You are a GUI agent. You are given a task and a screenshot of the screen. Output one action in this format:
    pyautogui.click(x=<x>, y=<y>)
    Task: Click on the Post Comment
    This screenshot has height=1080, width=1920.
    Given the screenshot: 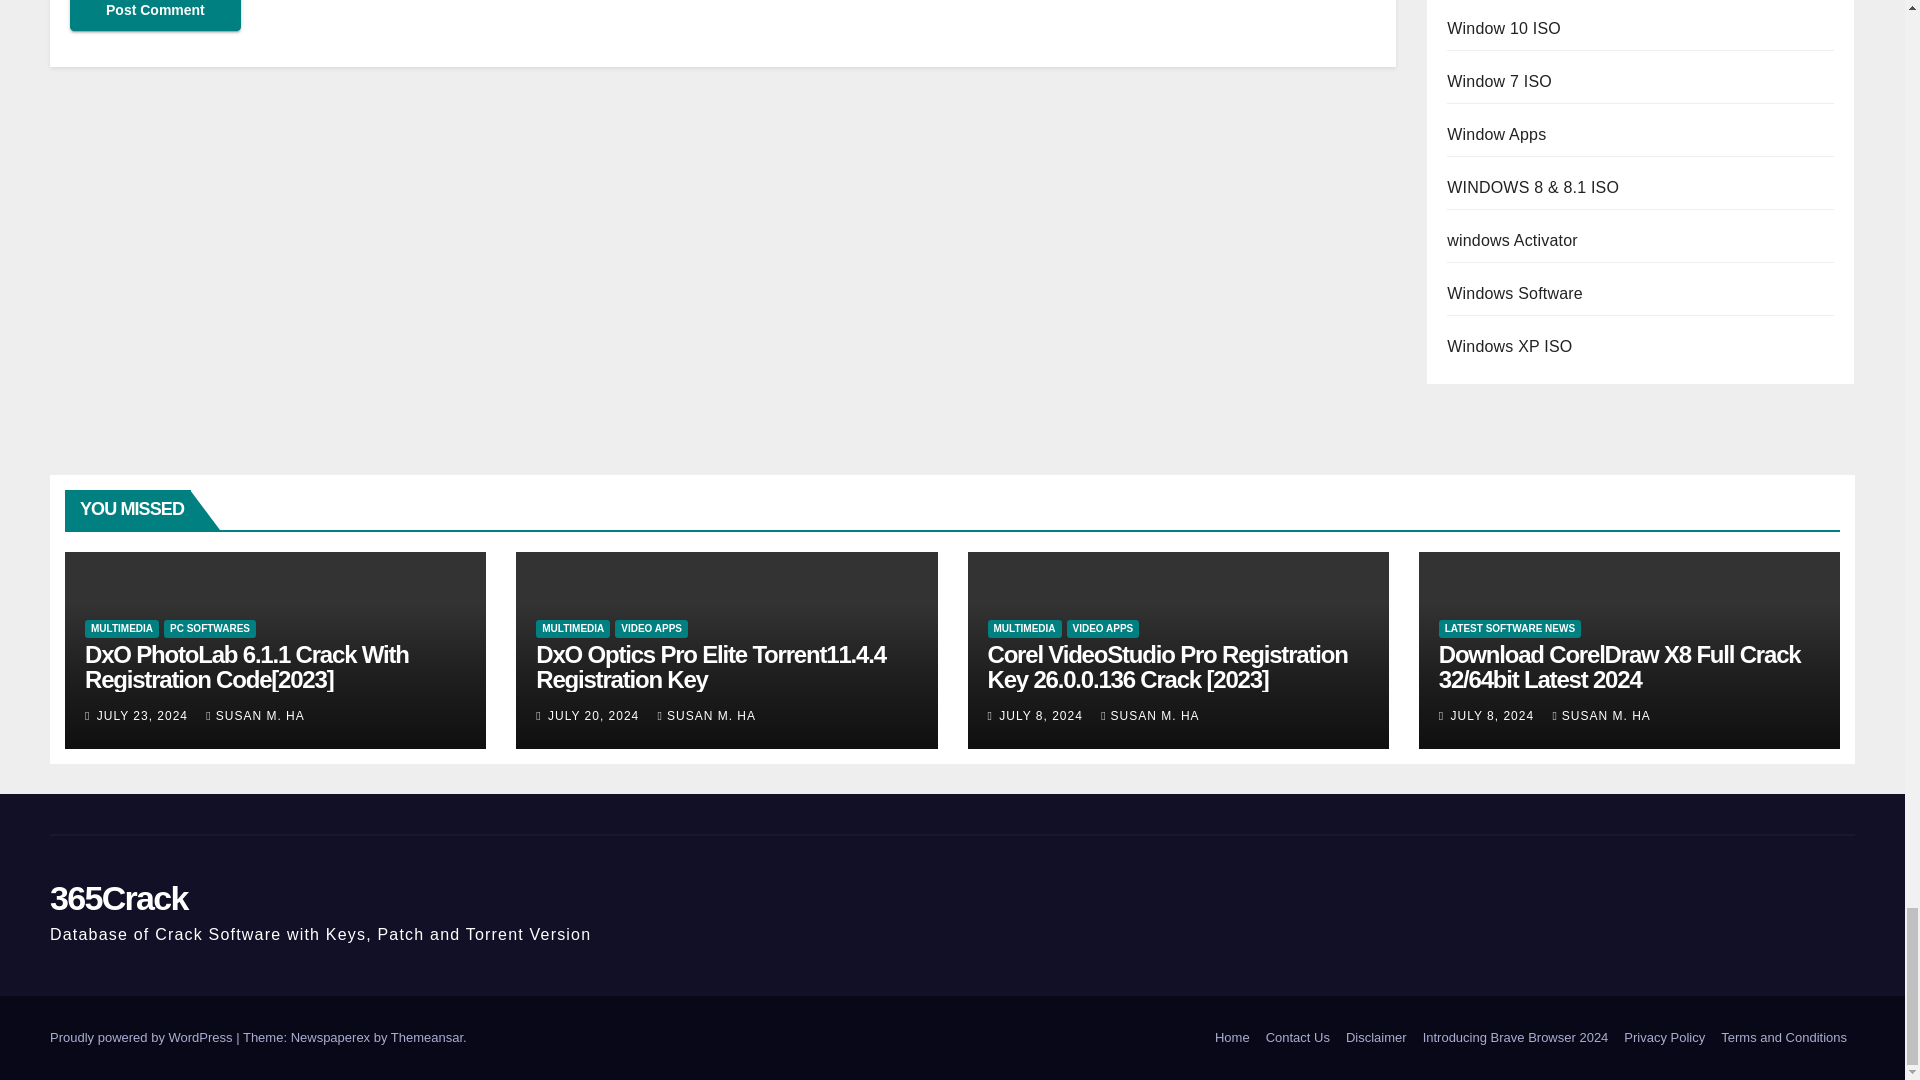 What is the action you would take?
    pyautogui.click(x=155, y=16)
    